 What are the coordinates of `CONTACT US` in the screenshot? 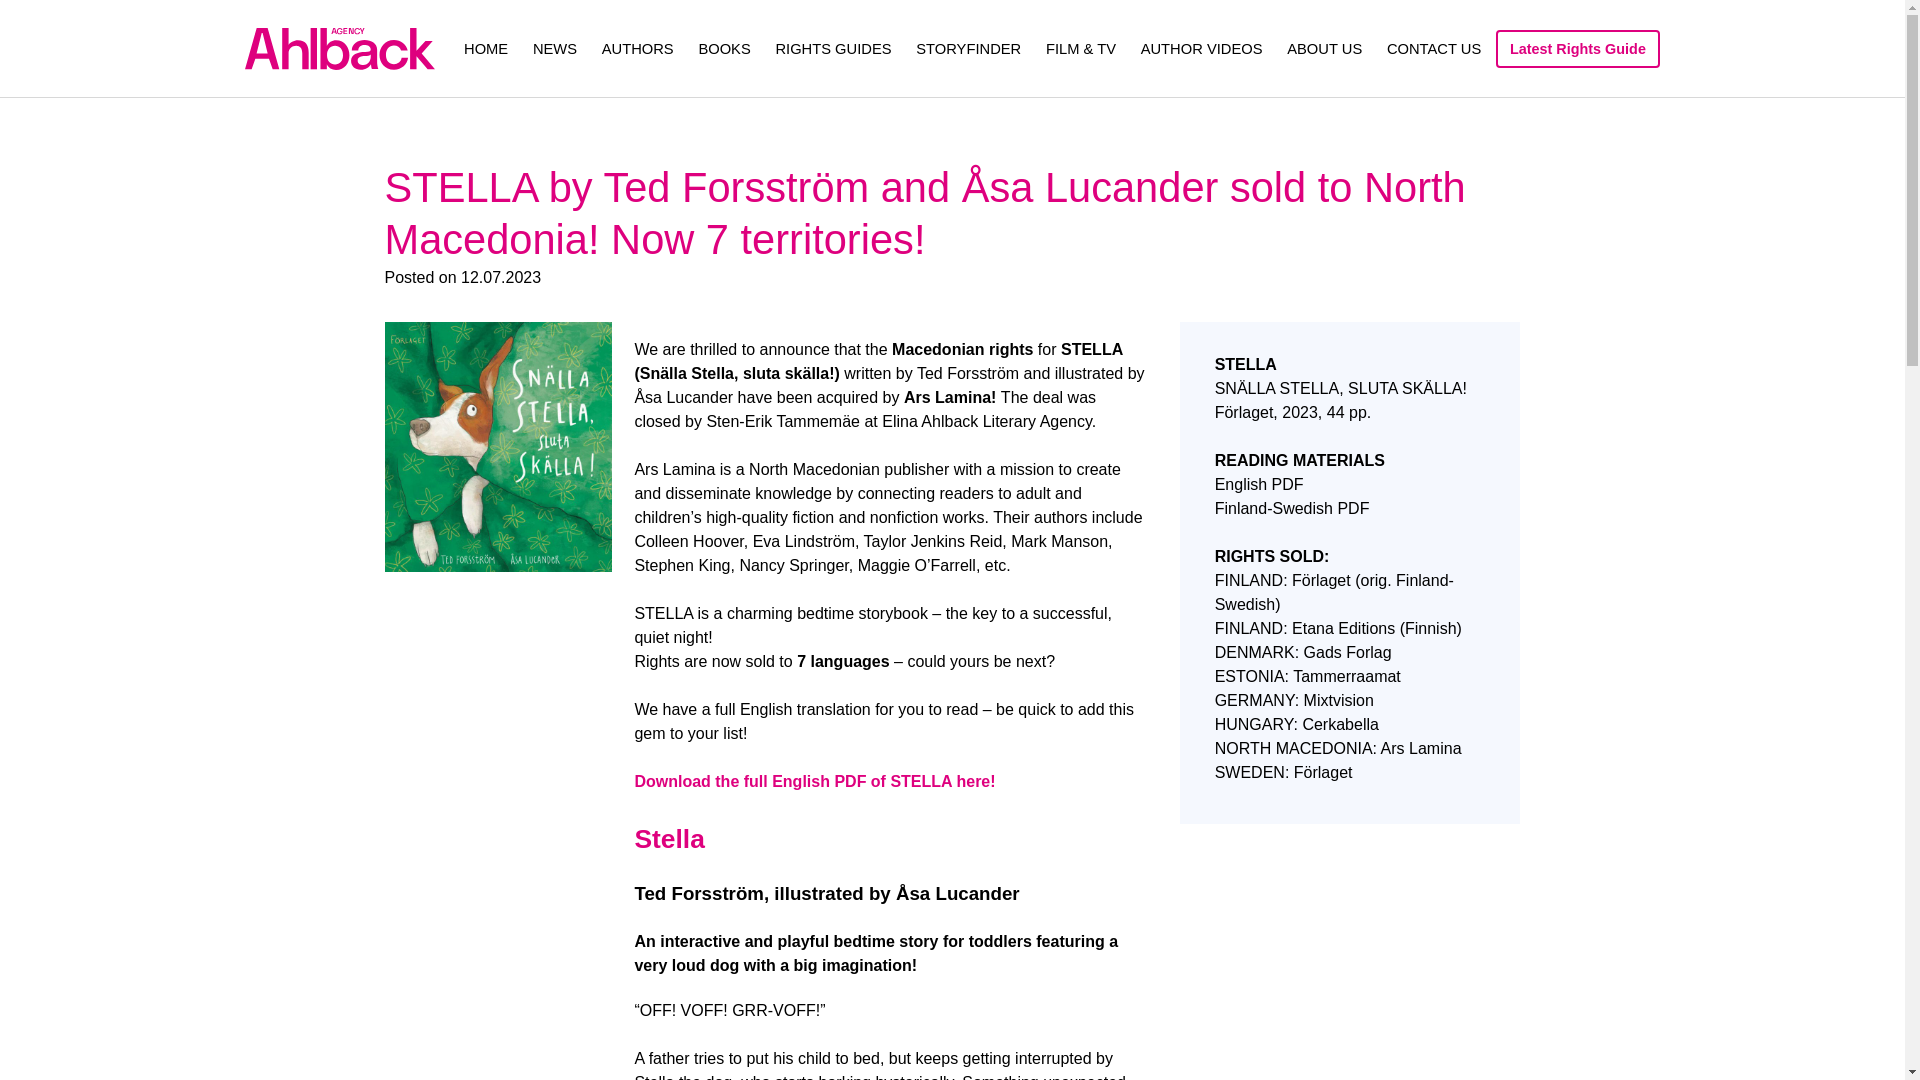 It's located at (1433, 48).